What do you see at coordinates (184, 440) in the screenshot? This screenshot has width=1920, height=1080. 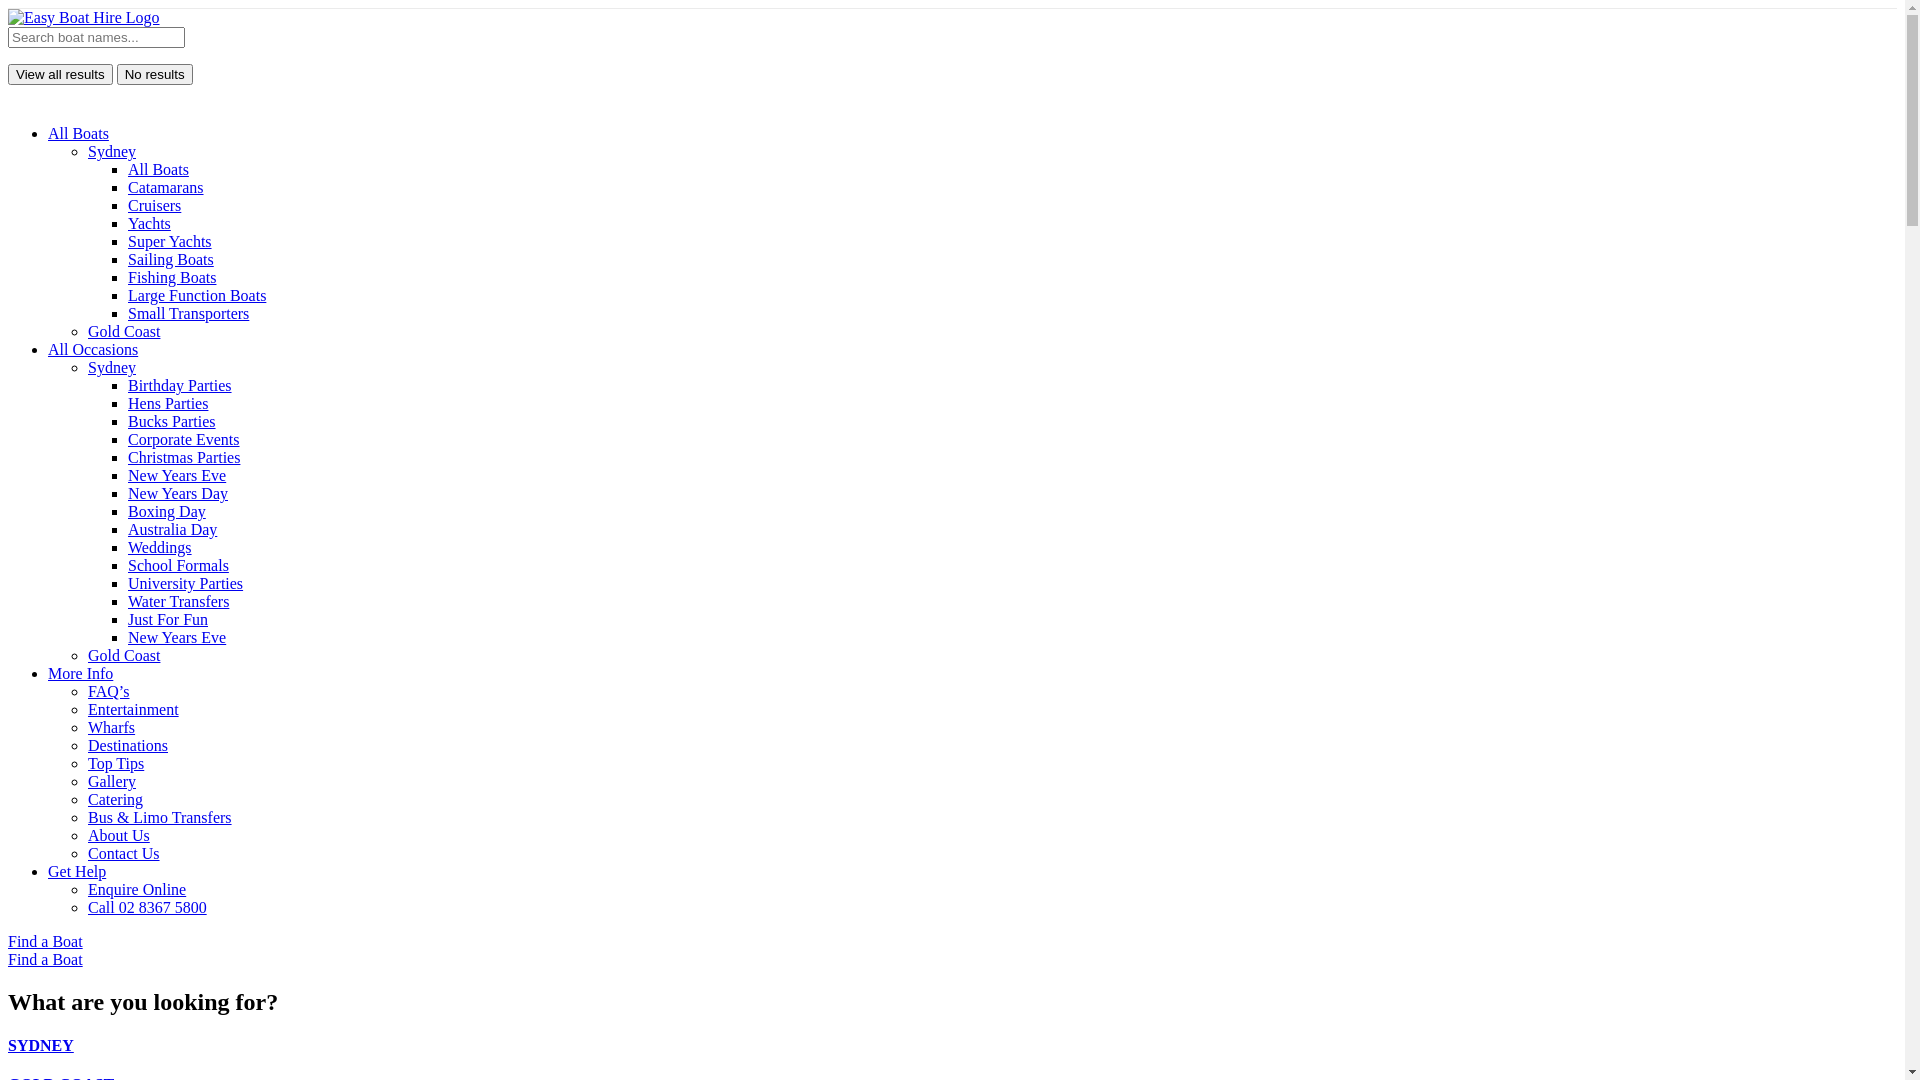 I see `Corporate Events` at bounding box center [184, 440].